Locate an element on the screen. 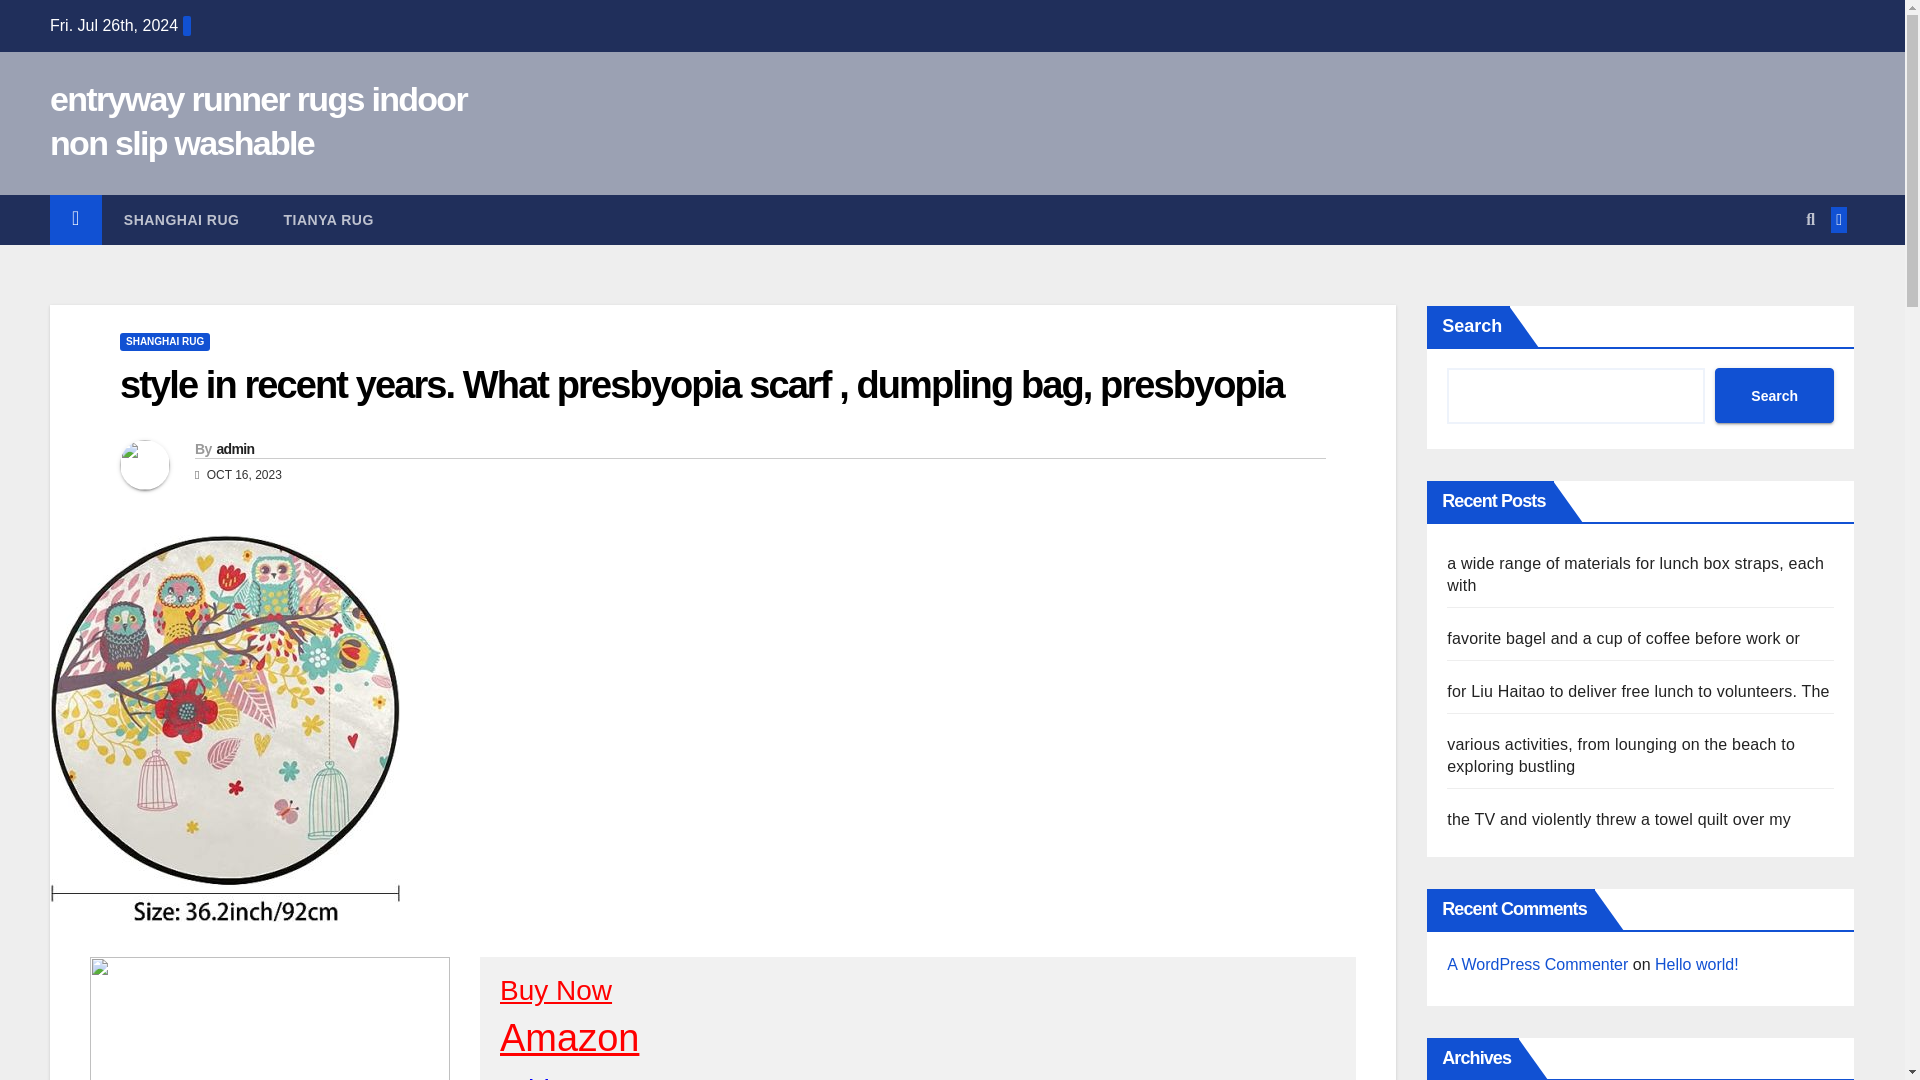 This screenshot has height=1080, width=1920. TIANYA RUG is located at coordinates (328, 220).